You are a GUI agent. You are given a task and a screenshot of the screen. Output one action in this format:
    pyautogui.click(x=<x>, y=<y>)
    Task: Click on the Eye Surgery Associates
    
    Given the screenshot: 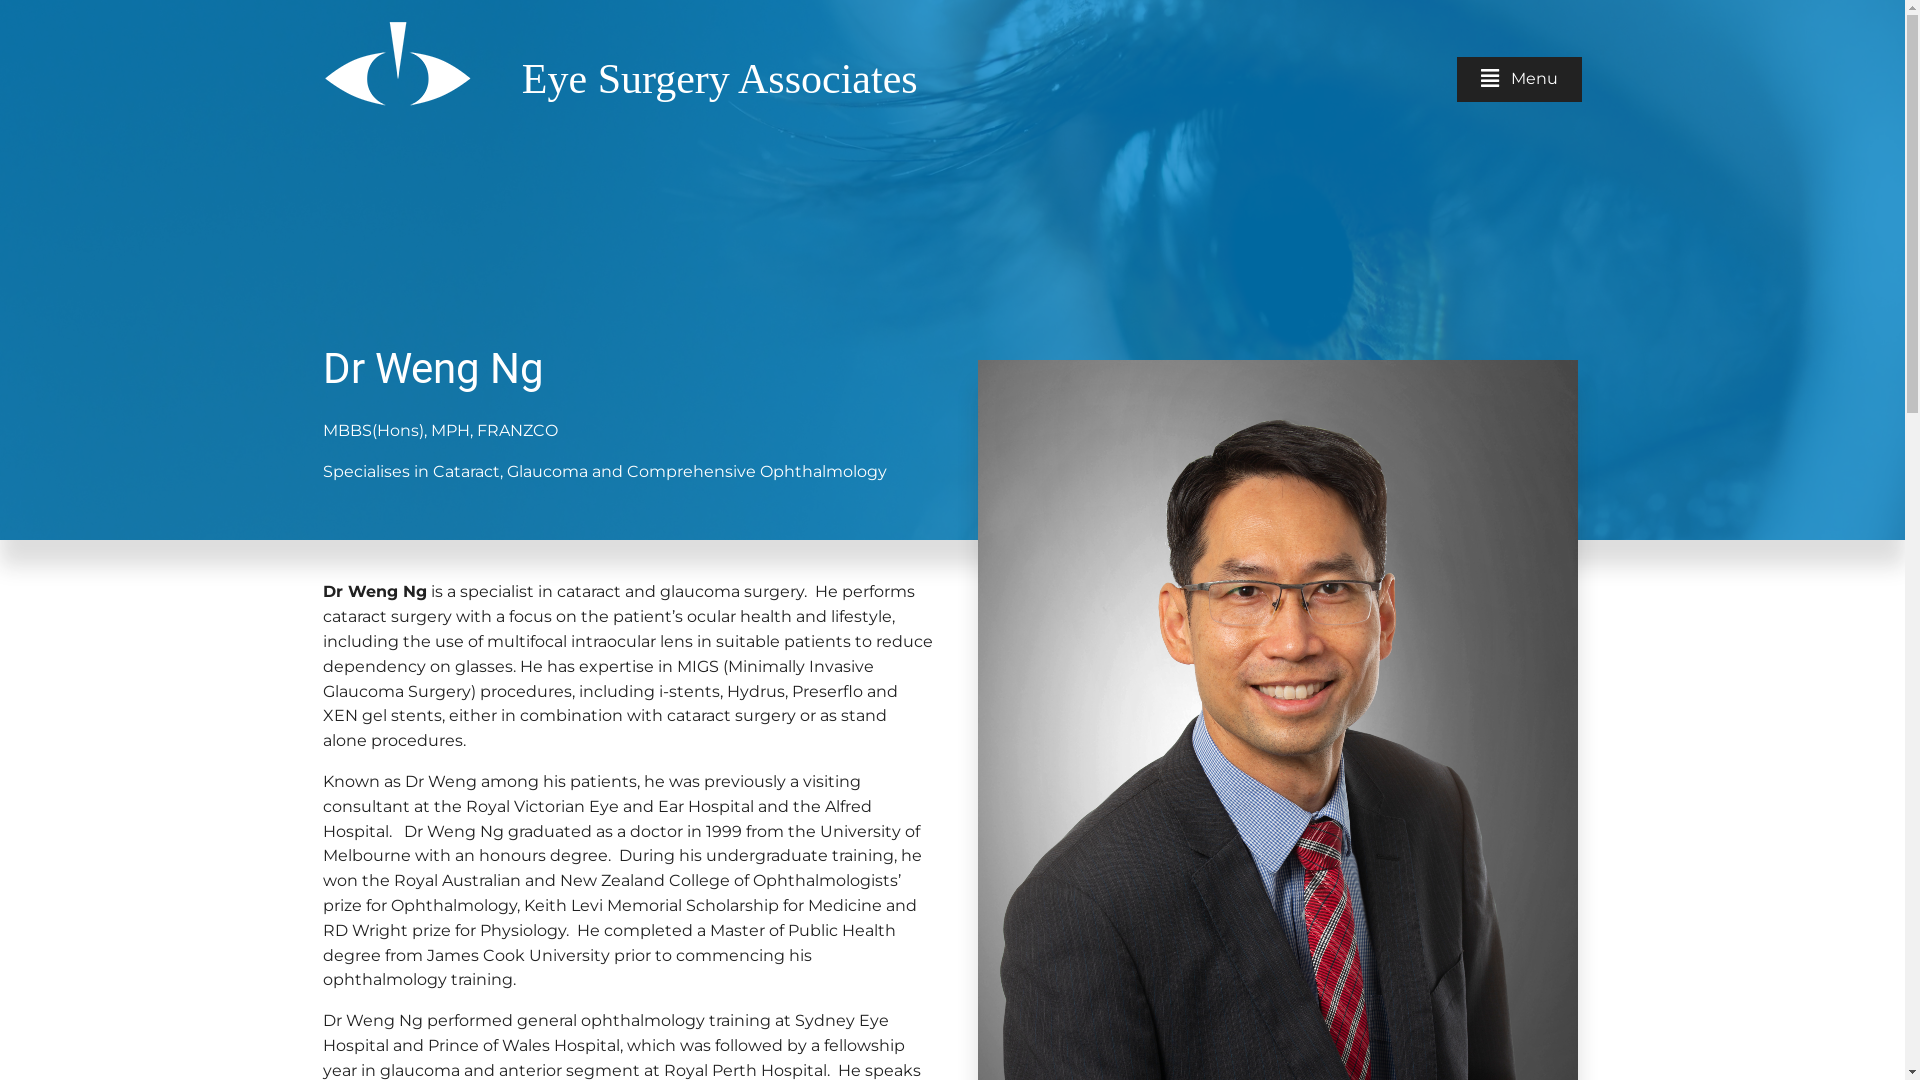 What is the action you would take?
    pyautogui.click(x=720, y=79)
    